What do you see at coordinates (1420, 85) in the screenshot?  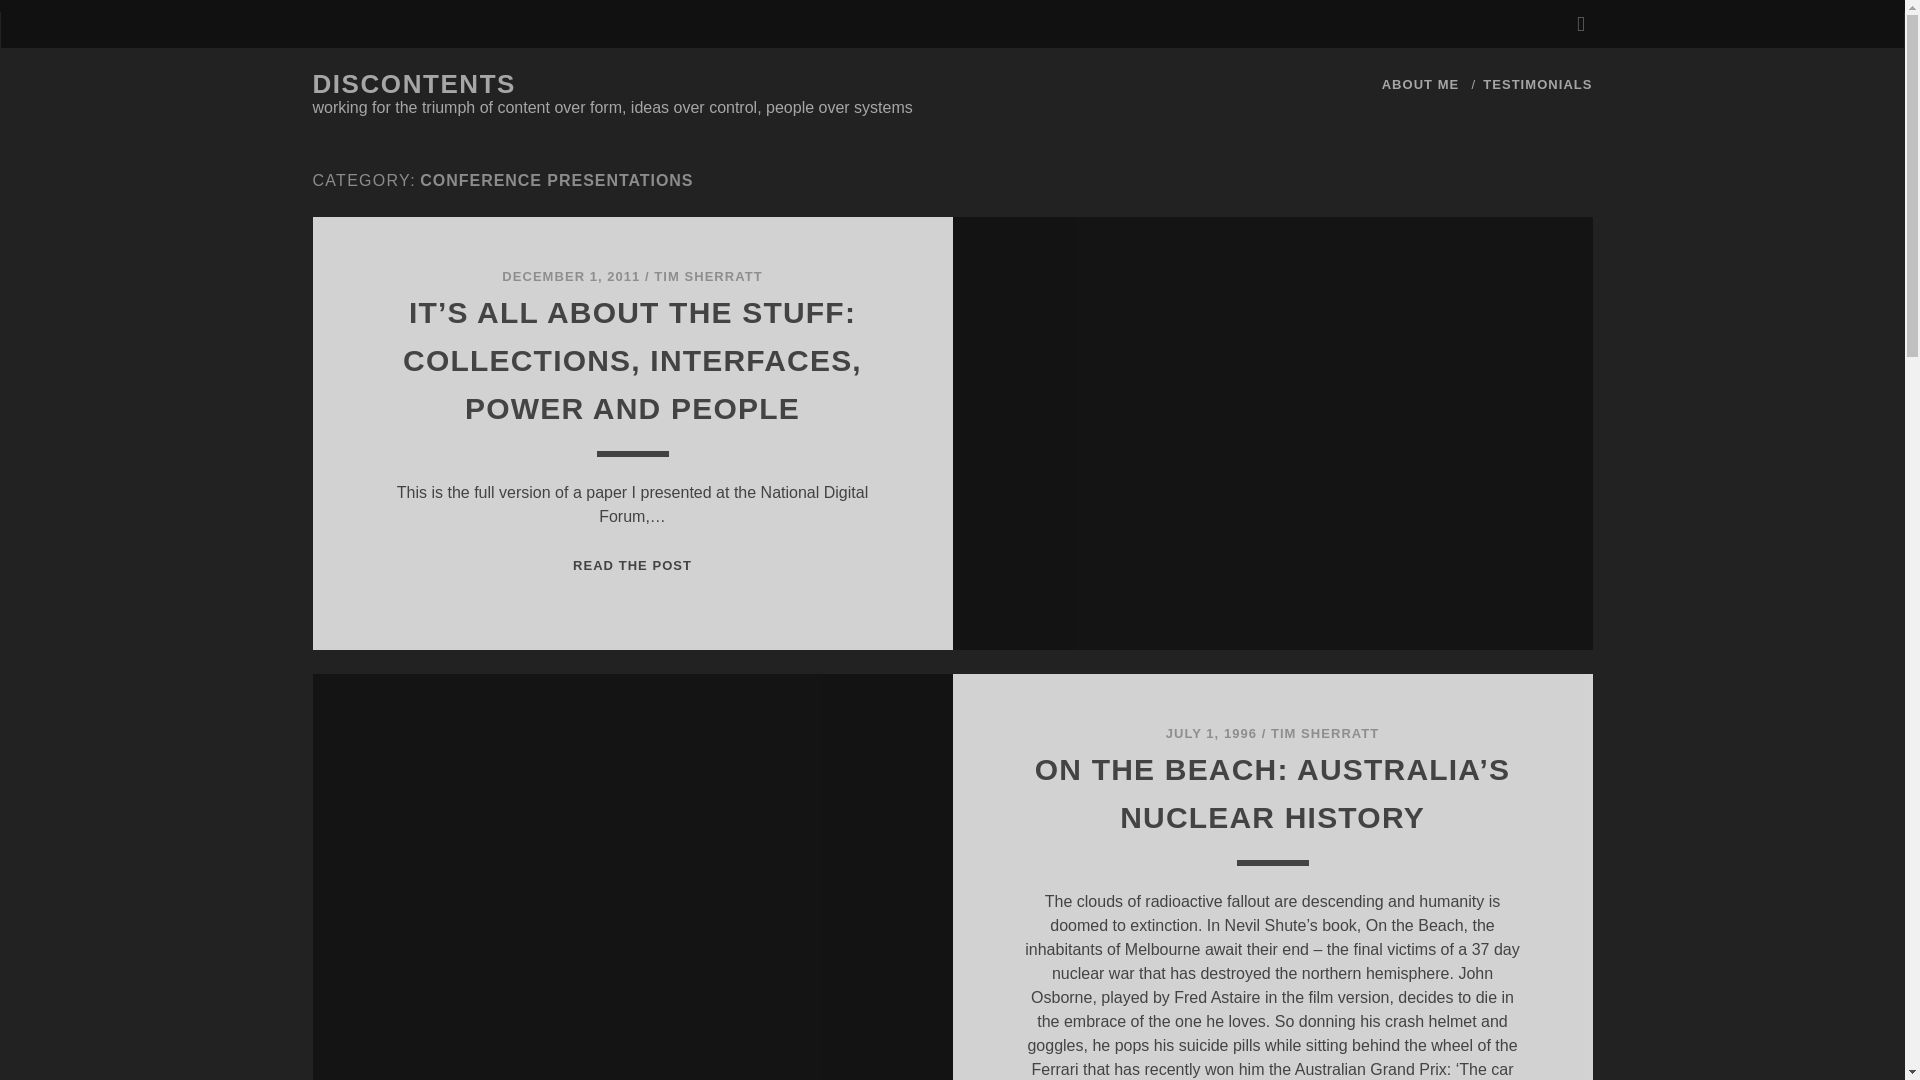 I see `ABOUT ME` at bounding box center [1420, 85].